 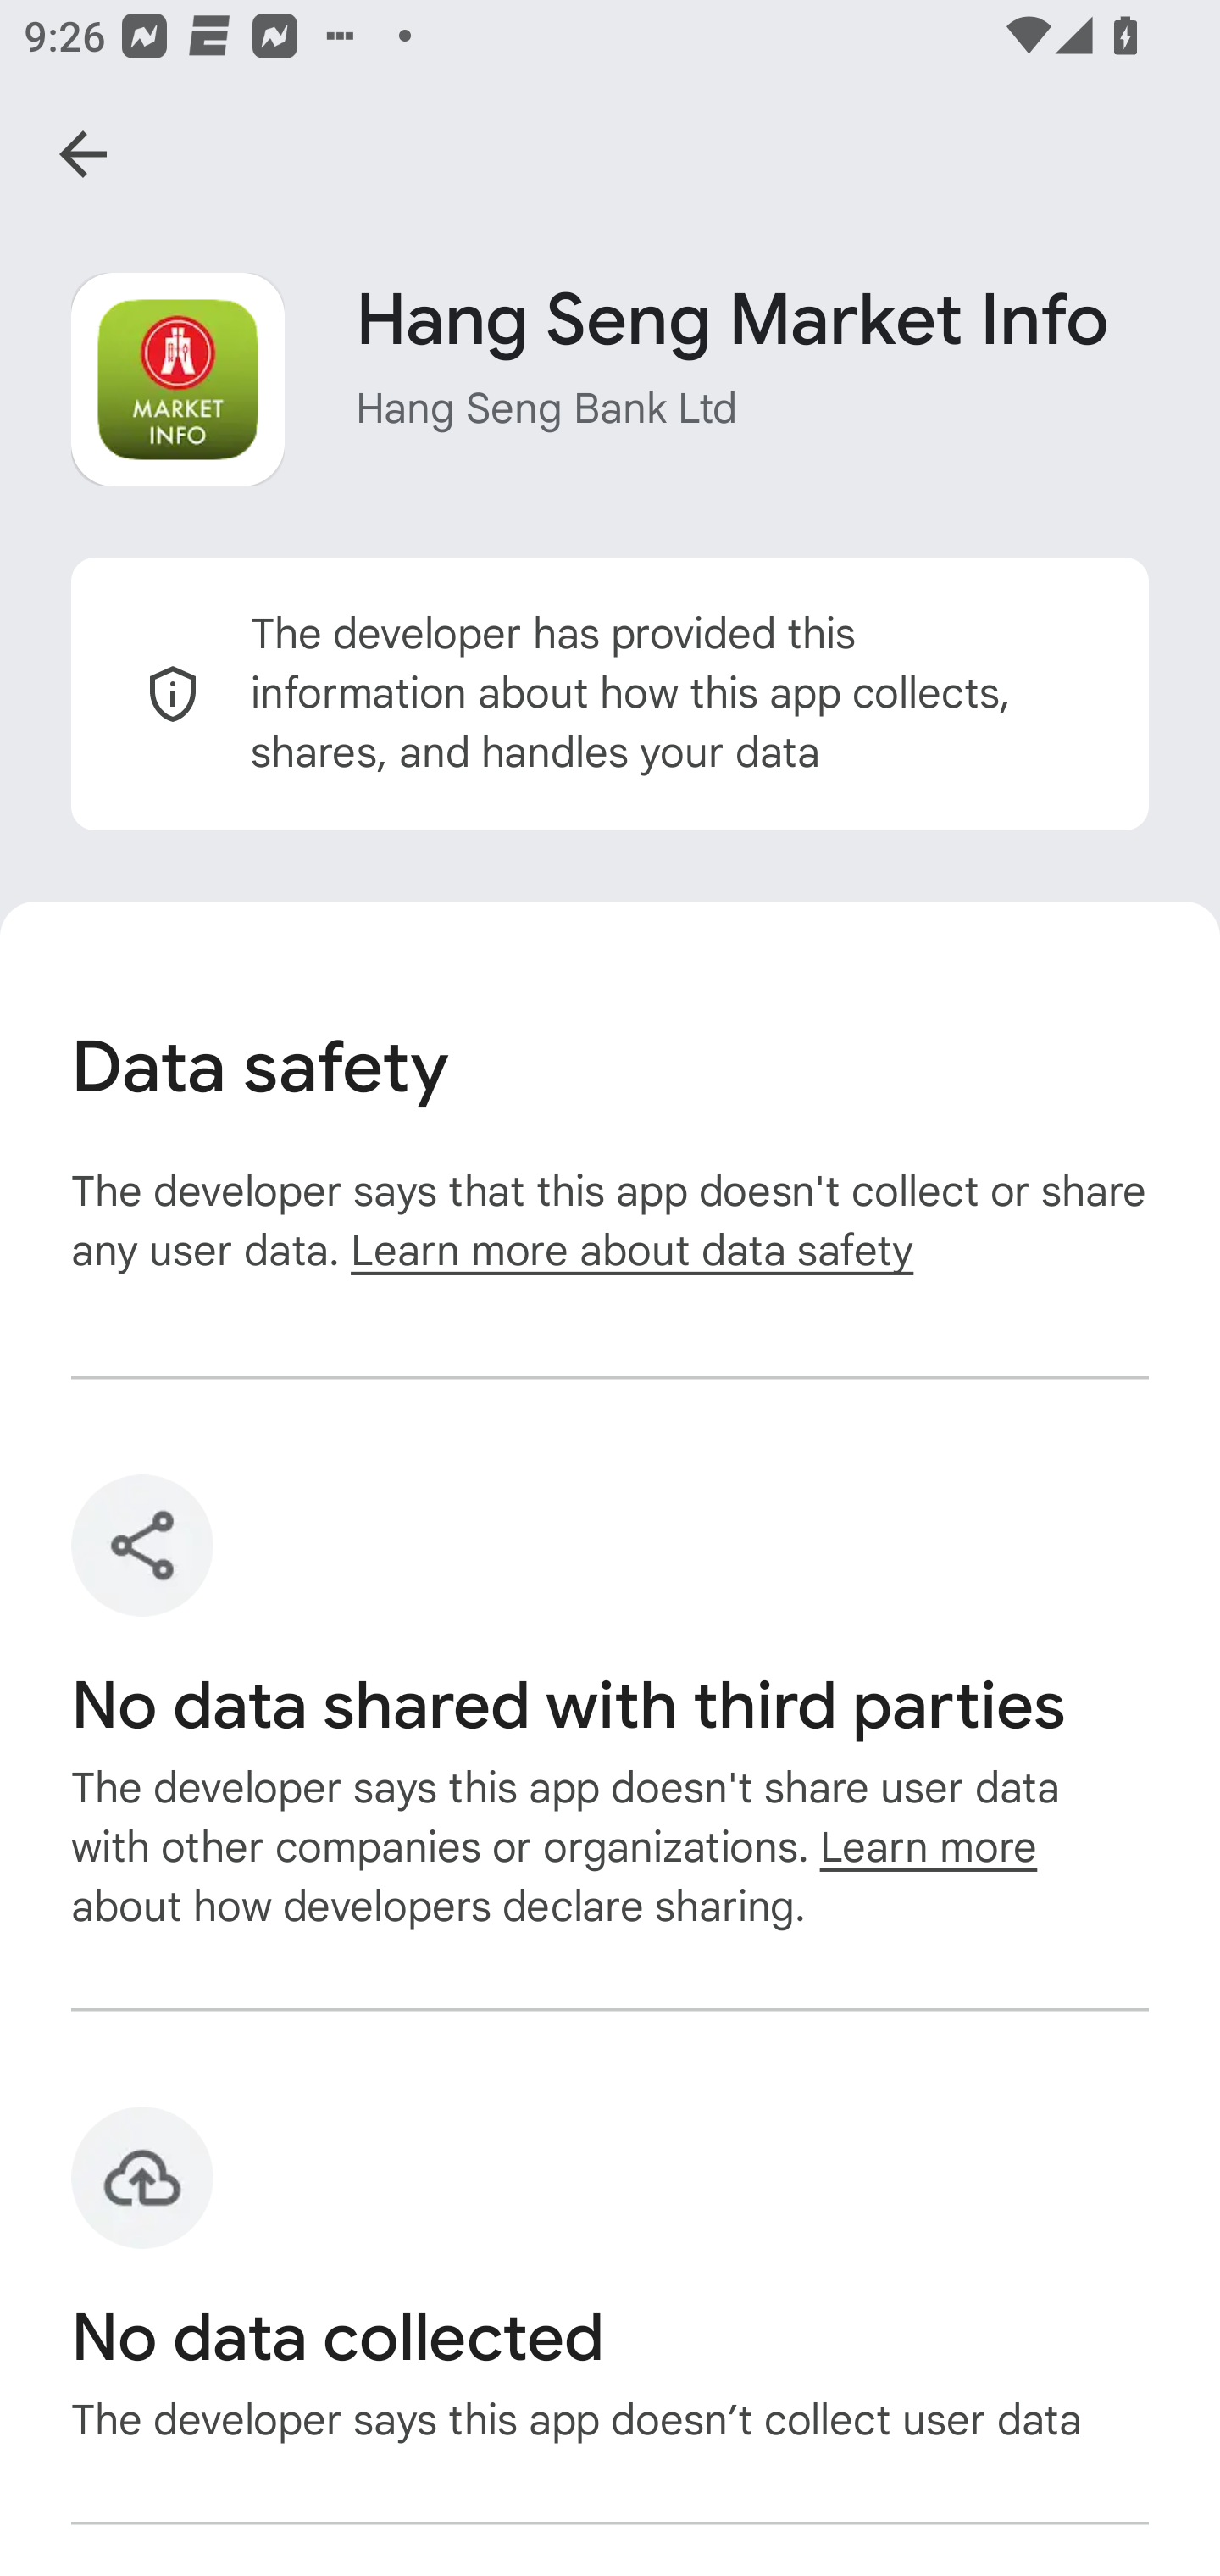 What do you see at coordinates (83, 154) in the screenshot?
I see `Navigate up` at bounding box center [83, 154].